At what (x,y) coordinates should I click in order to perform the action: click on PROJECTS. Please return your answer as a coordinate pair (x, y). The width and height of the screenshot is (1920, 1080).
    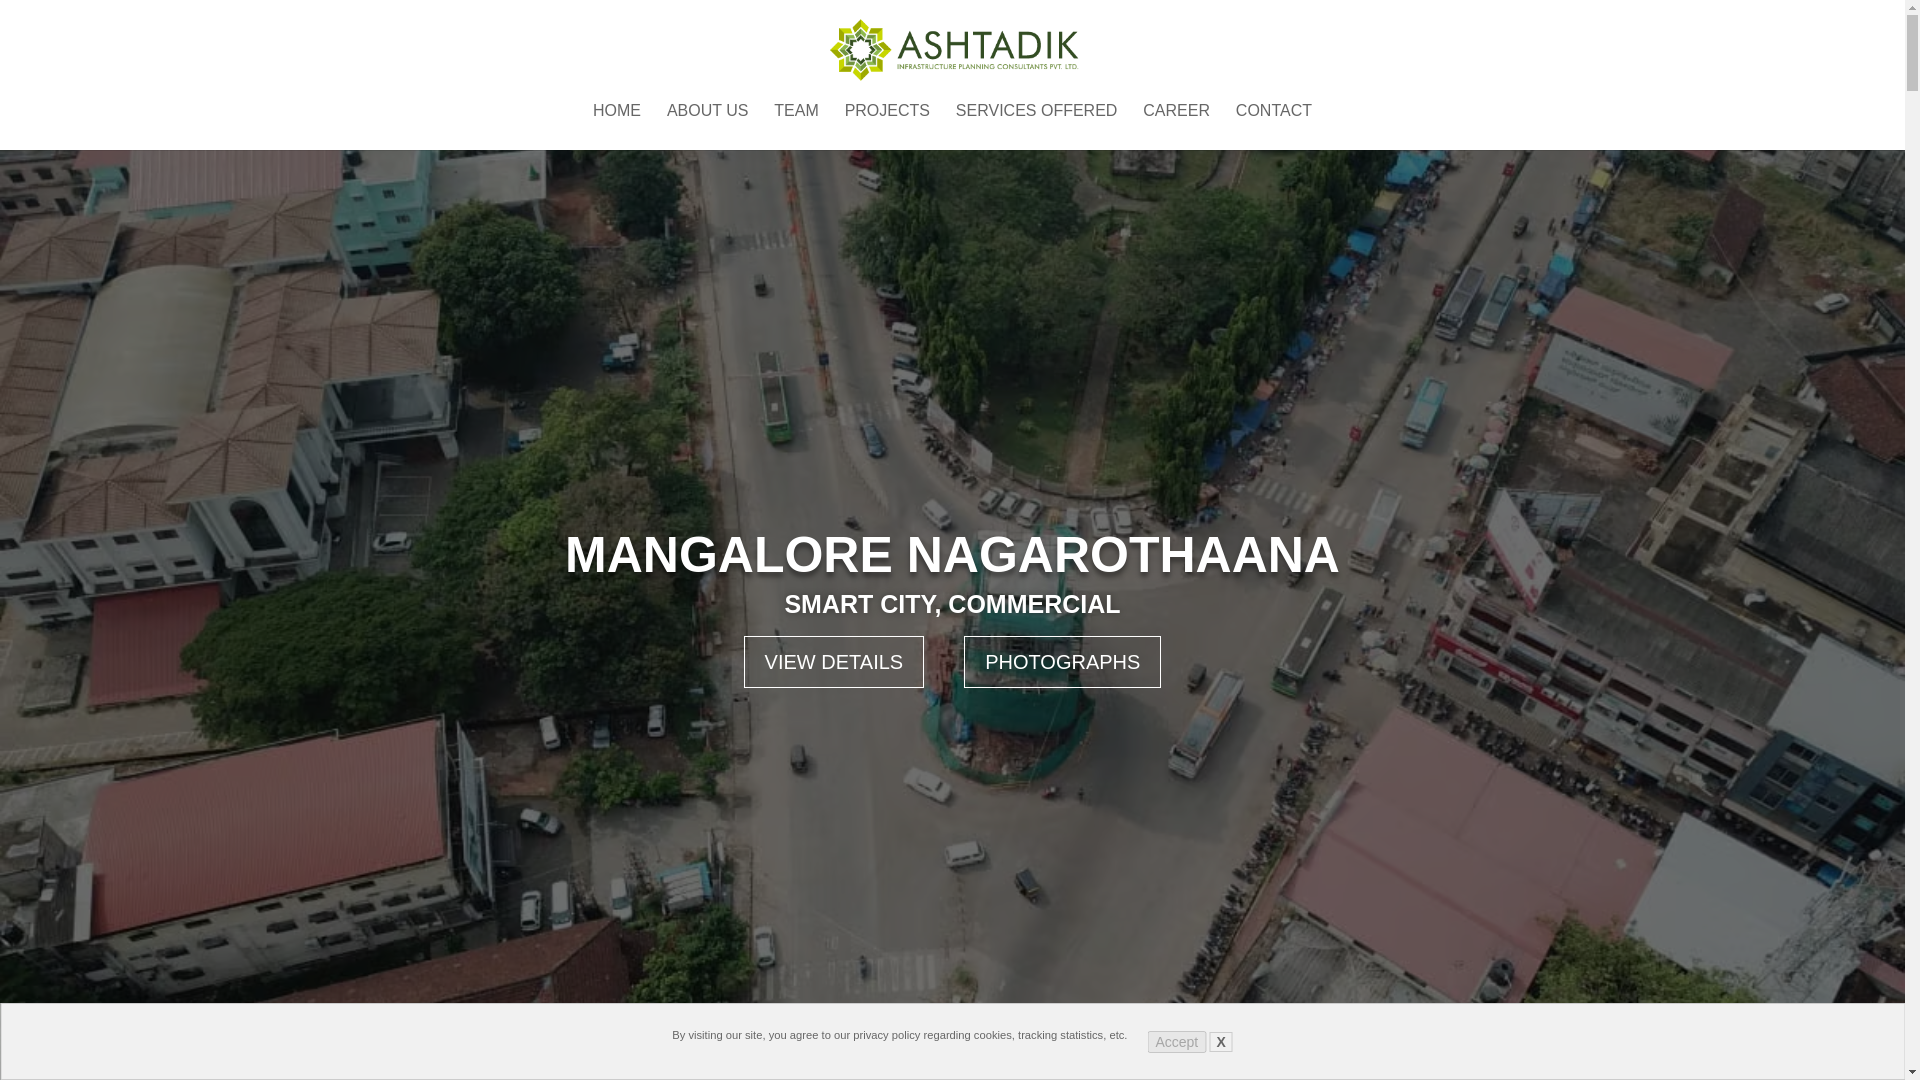
    Looking at the image, I should click on (886, 126).